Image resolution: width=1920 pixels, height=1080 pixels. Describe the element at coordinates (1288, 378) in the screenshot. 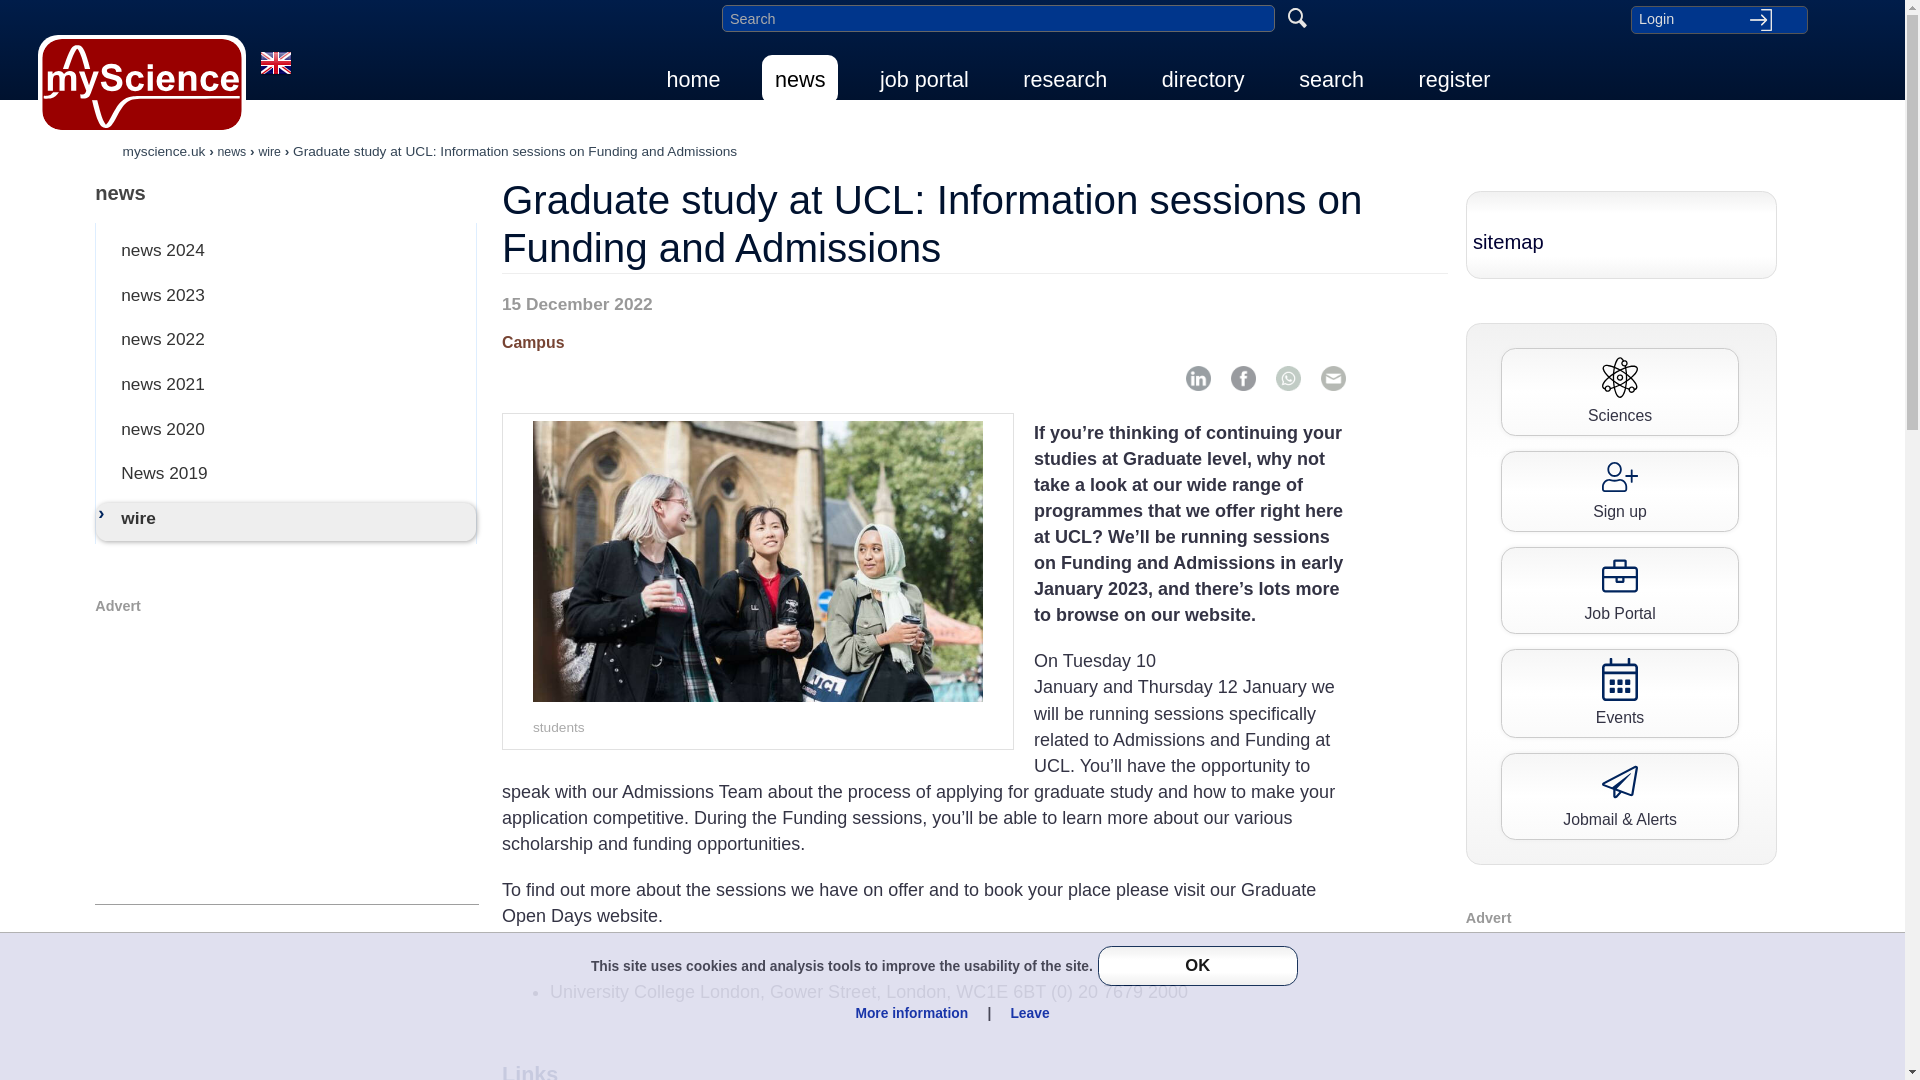

I see `Share on WhatsApp Web` at that location.